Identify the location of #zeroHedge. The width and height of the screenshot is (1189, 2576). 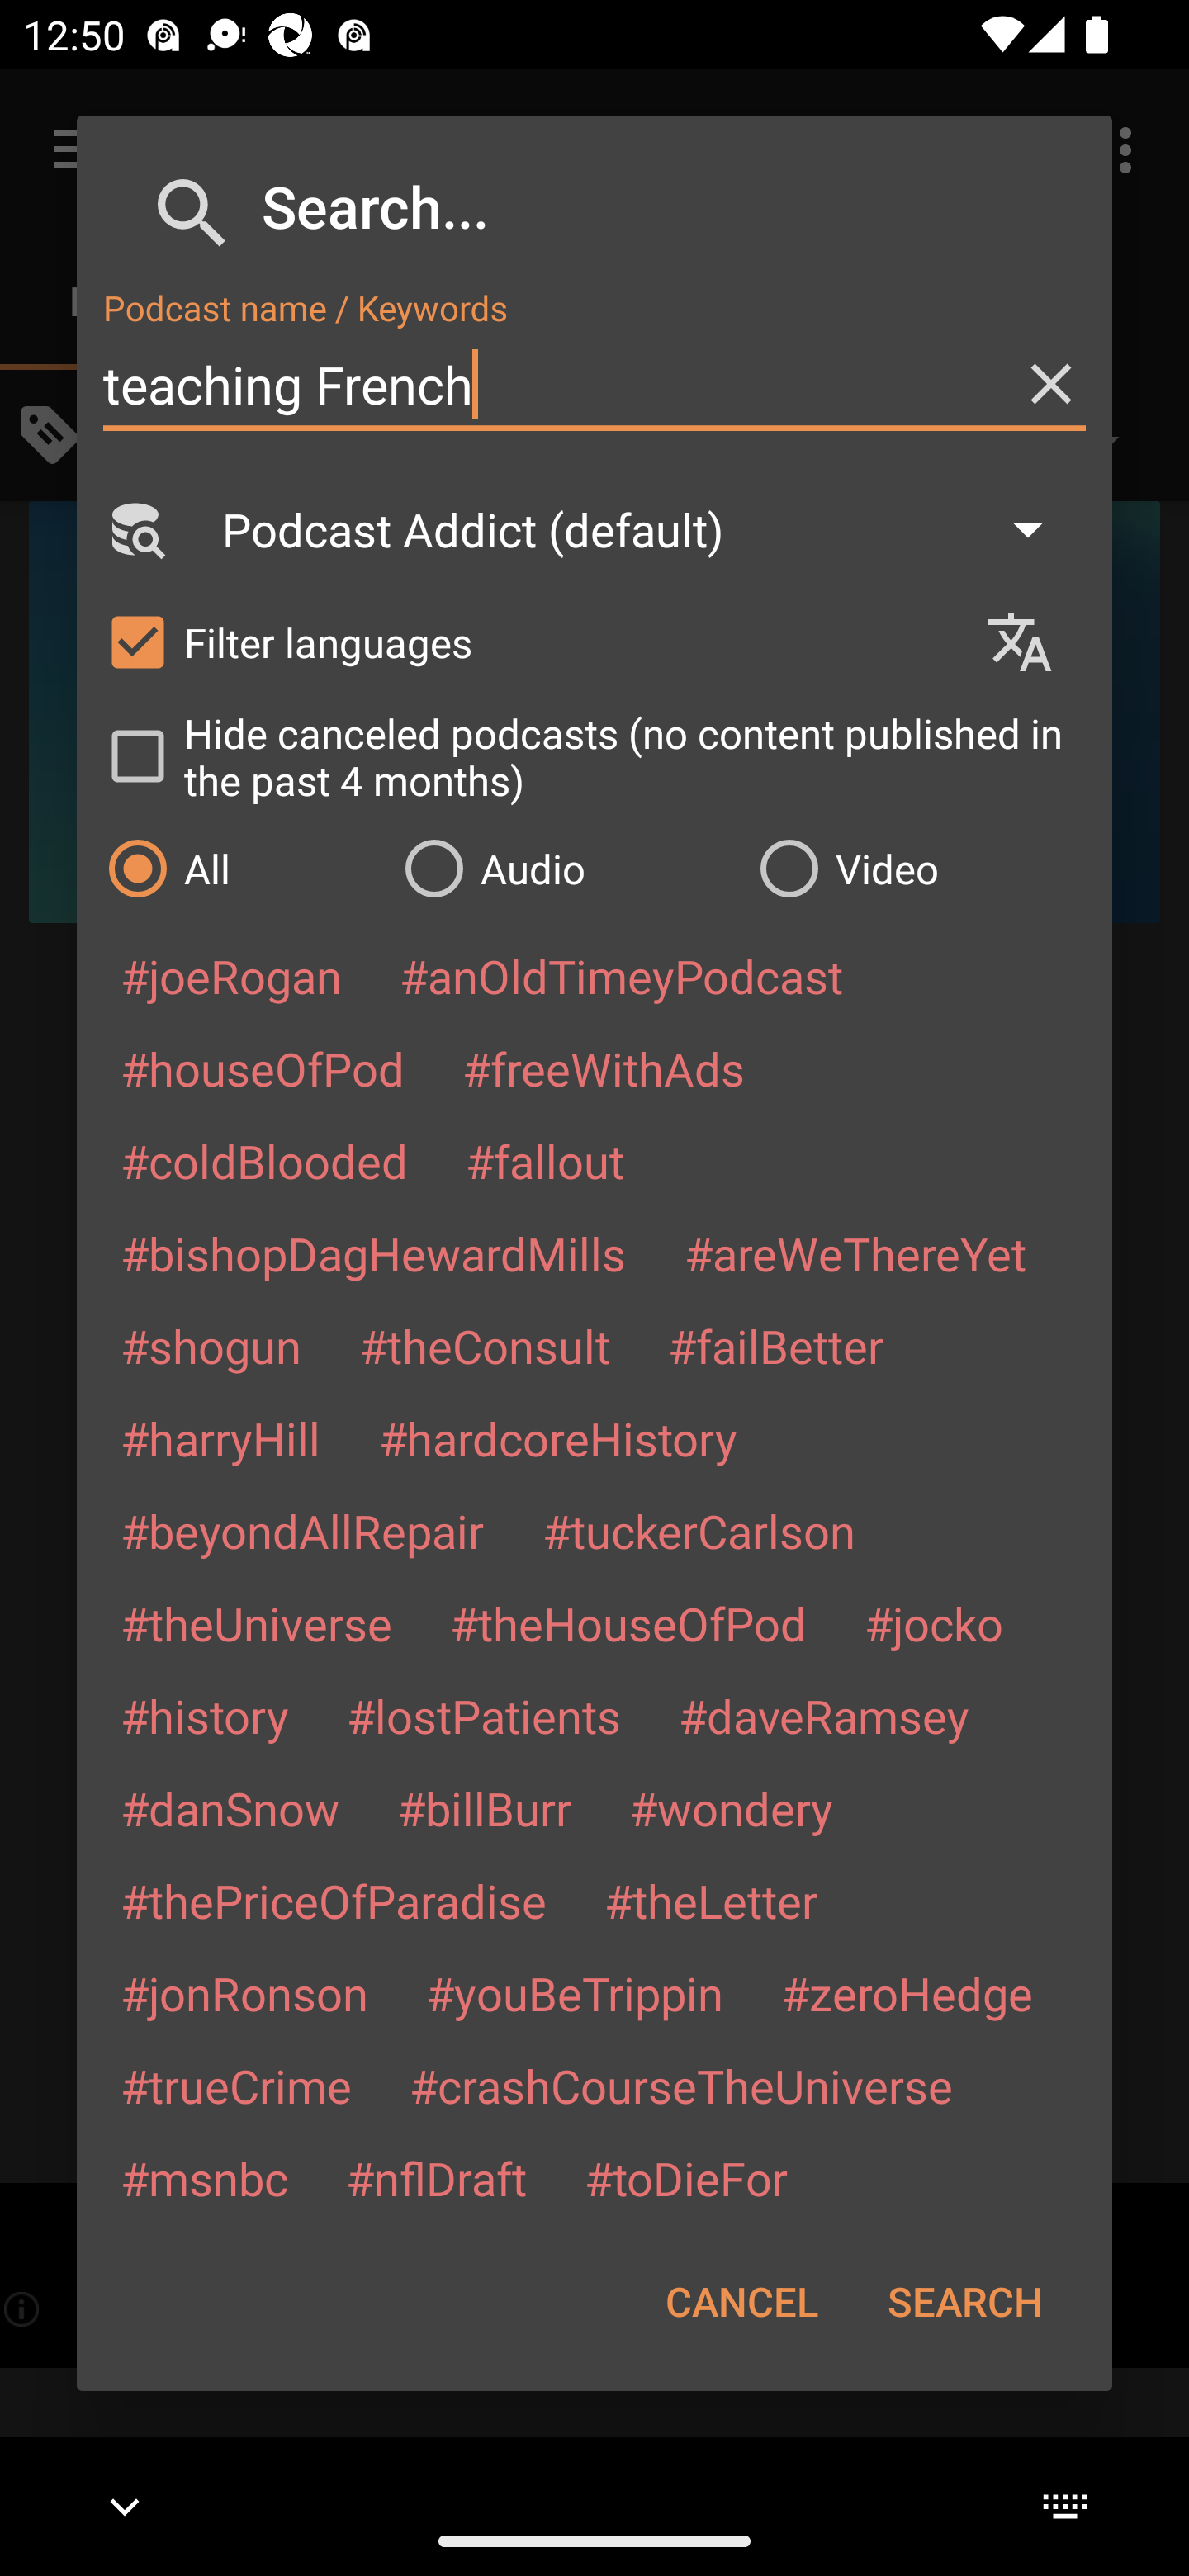
(907, 1993).